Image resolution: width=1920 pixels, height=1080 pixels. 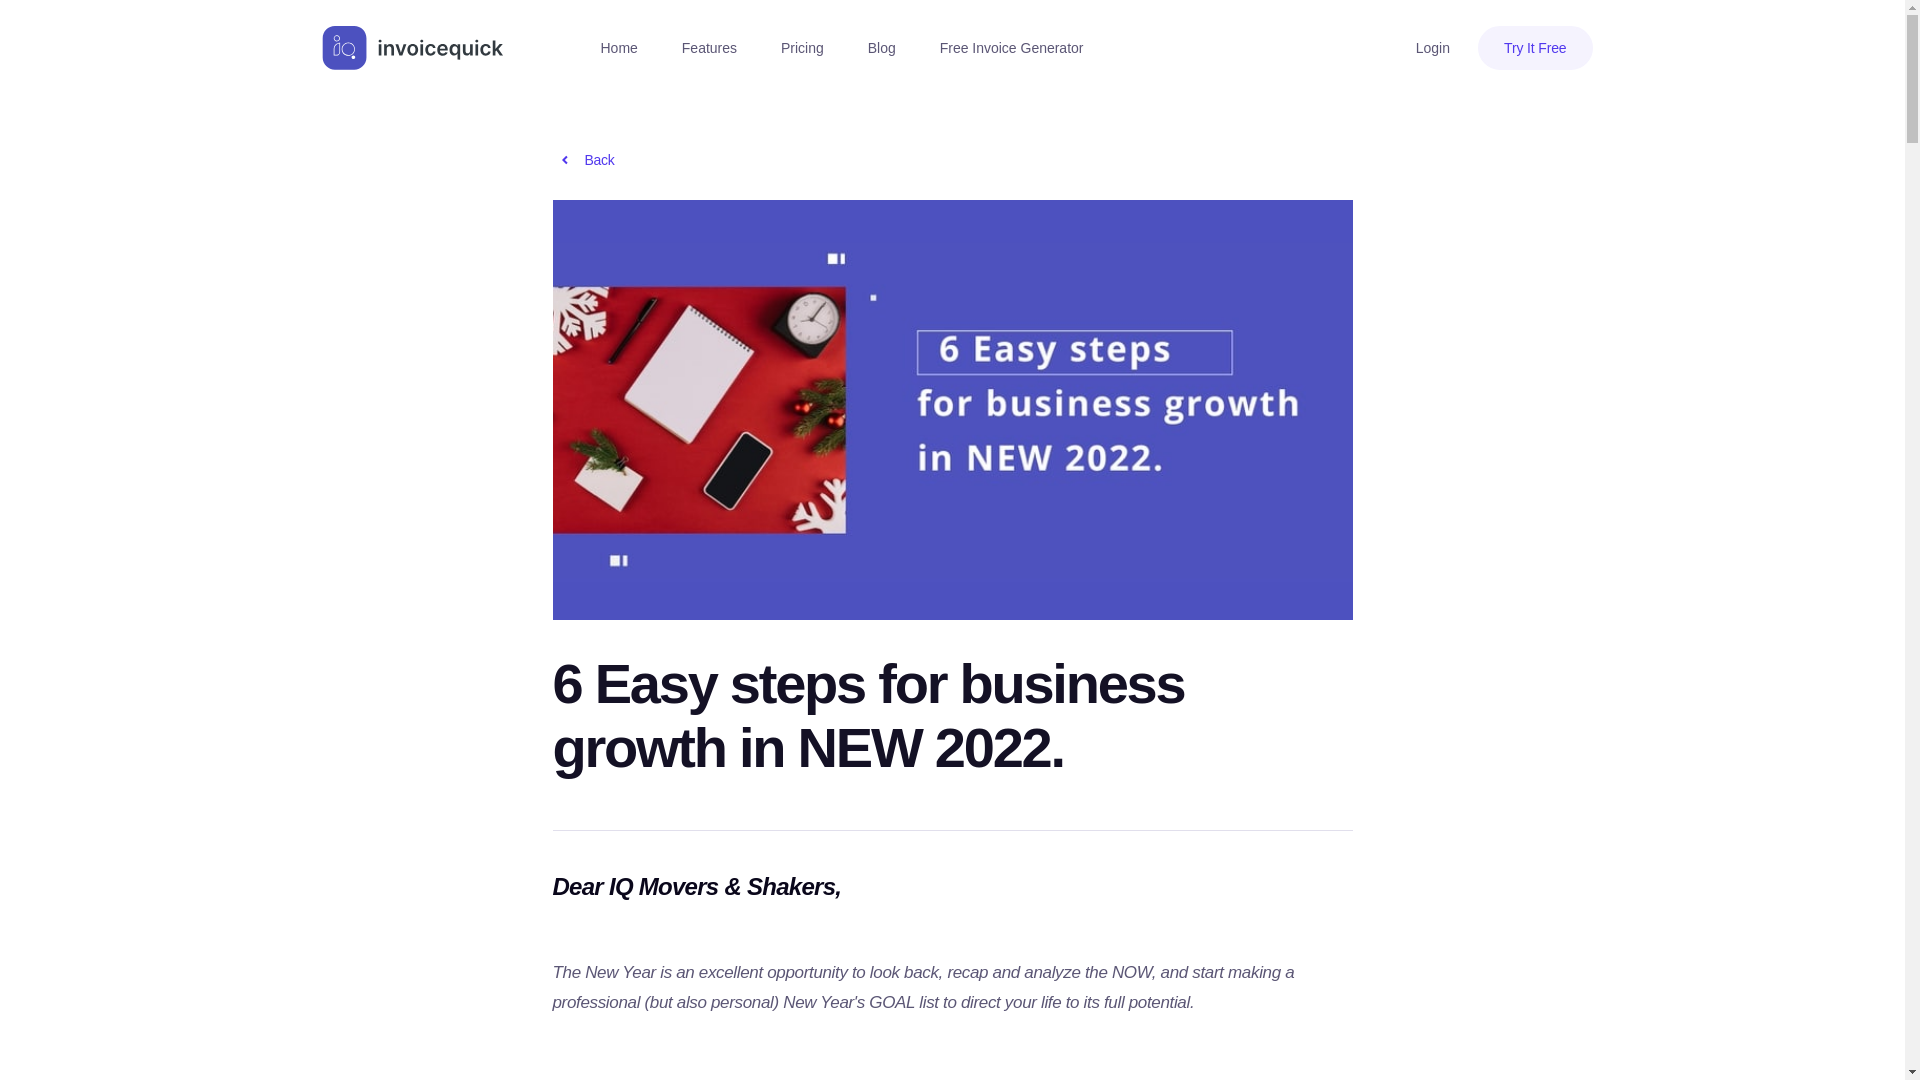 What do you see at coordinates (1432, 48) in the screenshot?
I see `Login` at bounding box center [1432, 48].